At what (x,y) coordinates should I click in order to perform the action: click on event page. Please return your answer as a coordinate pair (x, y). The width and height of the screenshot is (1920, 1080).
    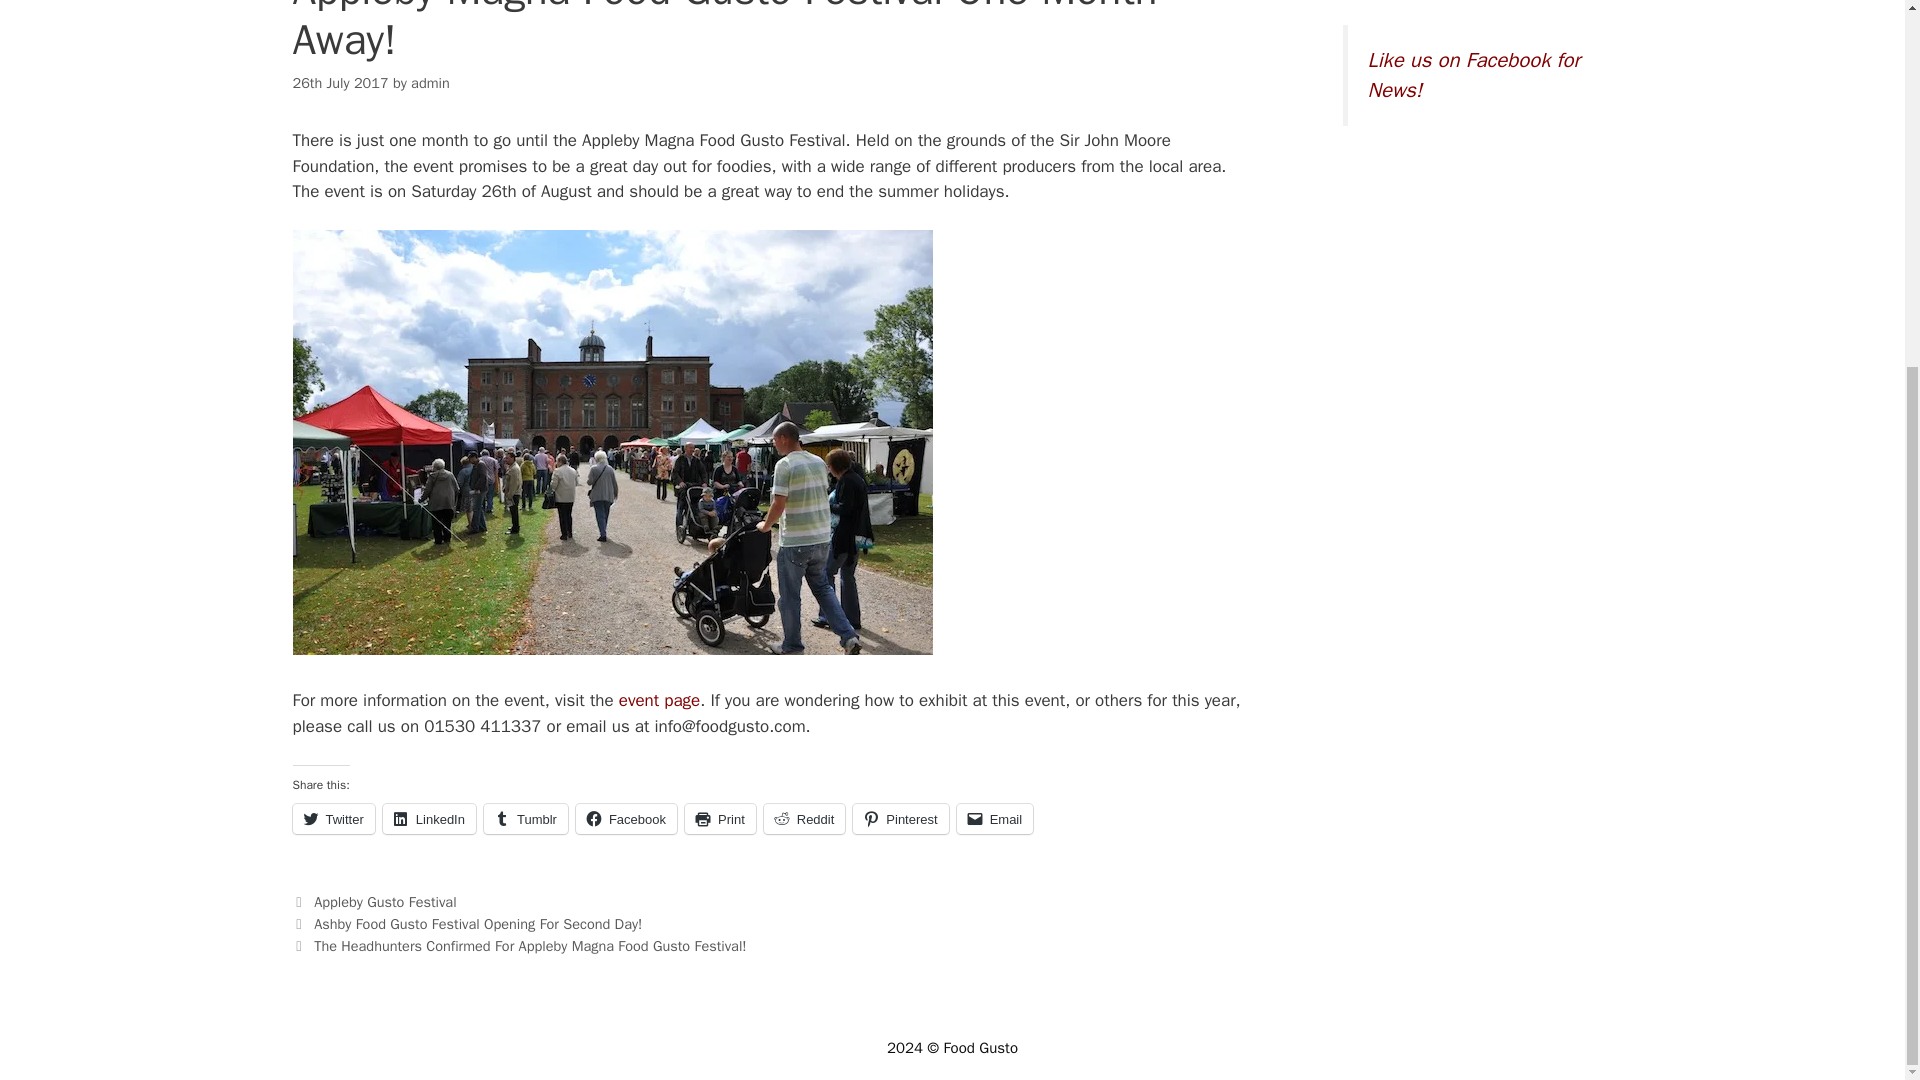
    Looking at the image, I should click on (659, 700).